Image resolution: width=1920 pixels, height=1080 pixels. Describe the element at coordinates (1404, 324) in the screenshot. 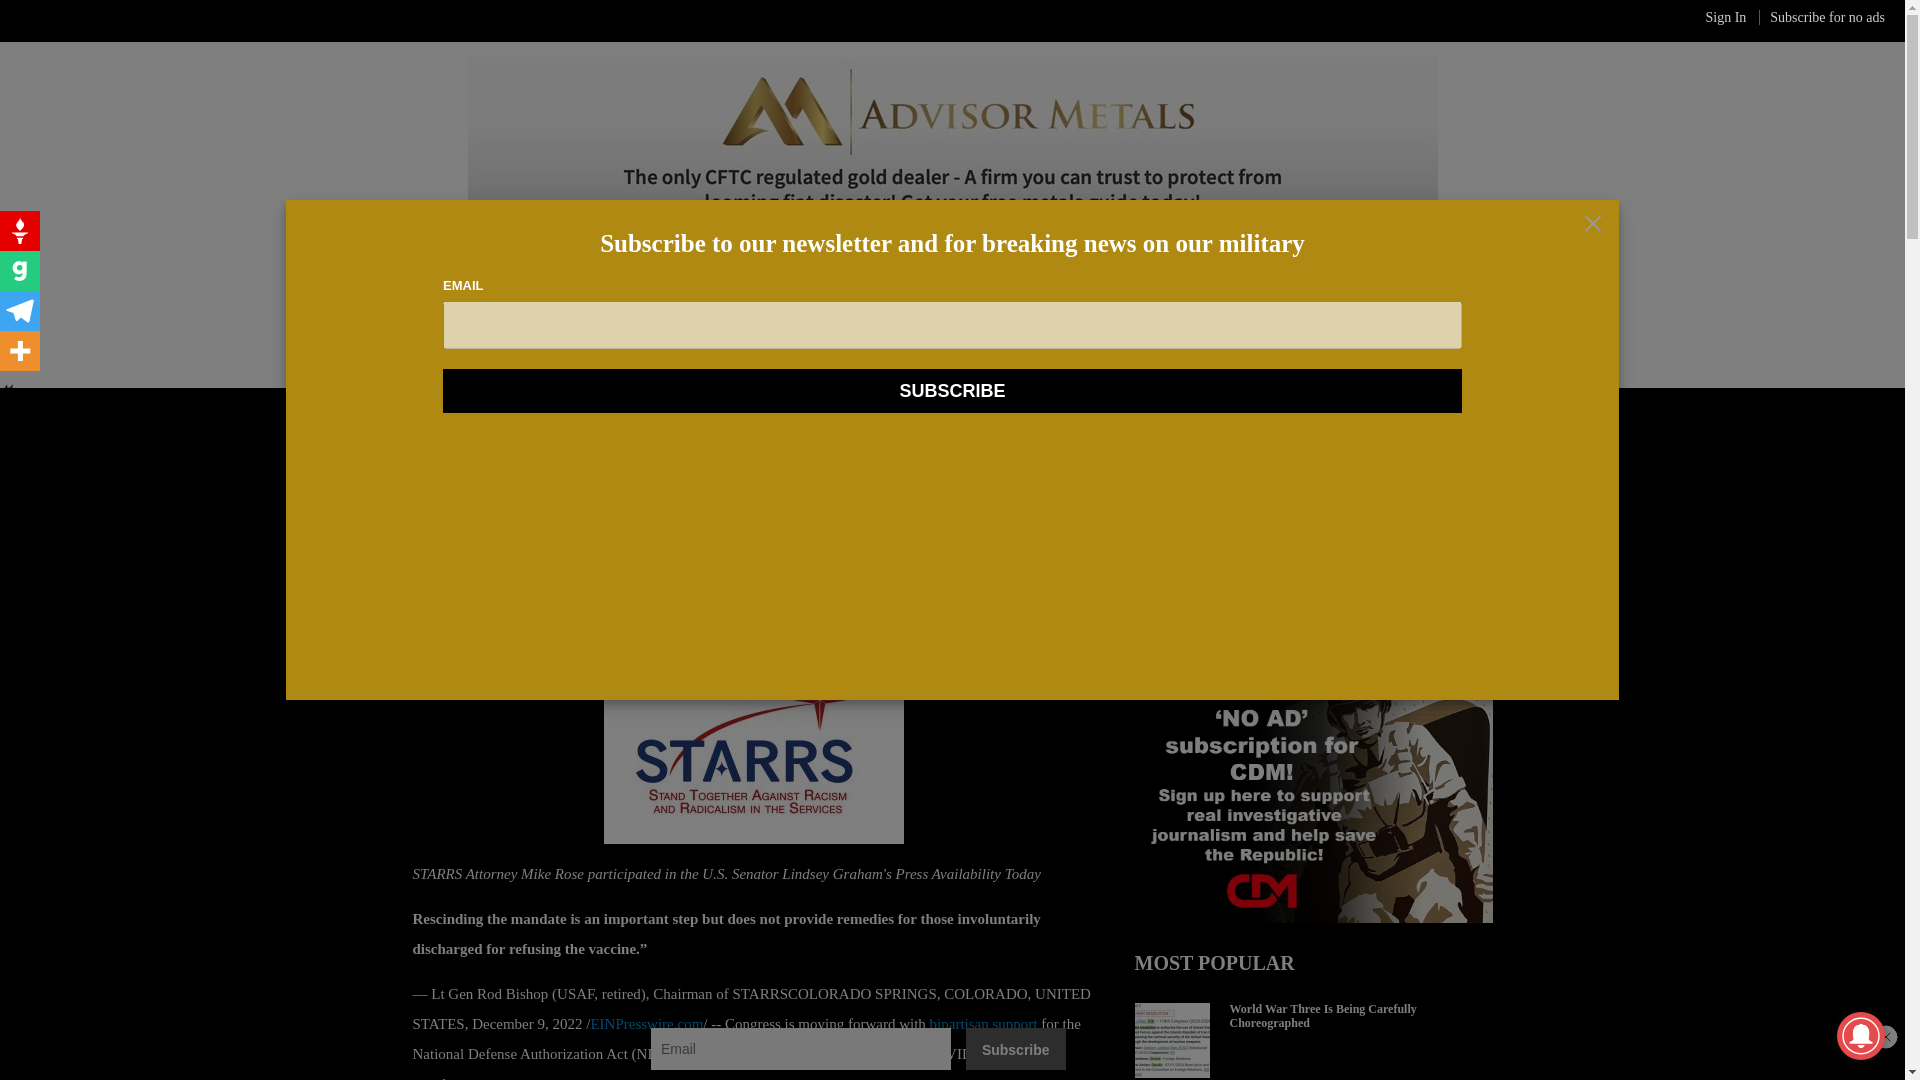

I see `MARINE CORPS` at that location.